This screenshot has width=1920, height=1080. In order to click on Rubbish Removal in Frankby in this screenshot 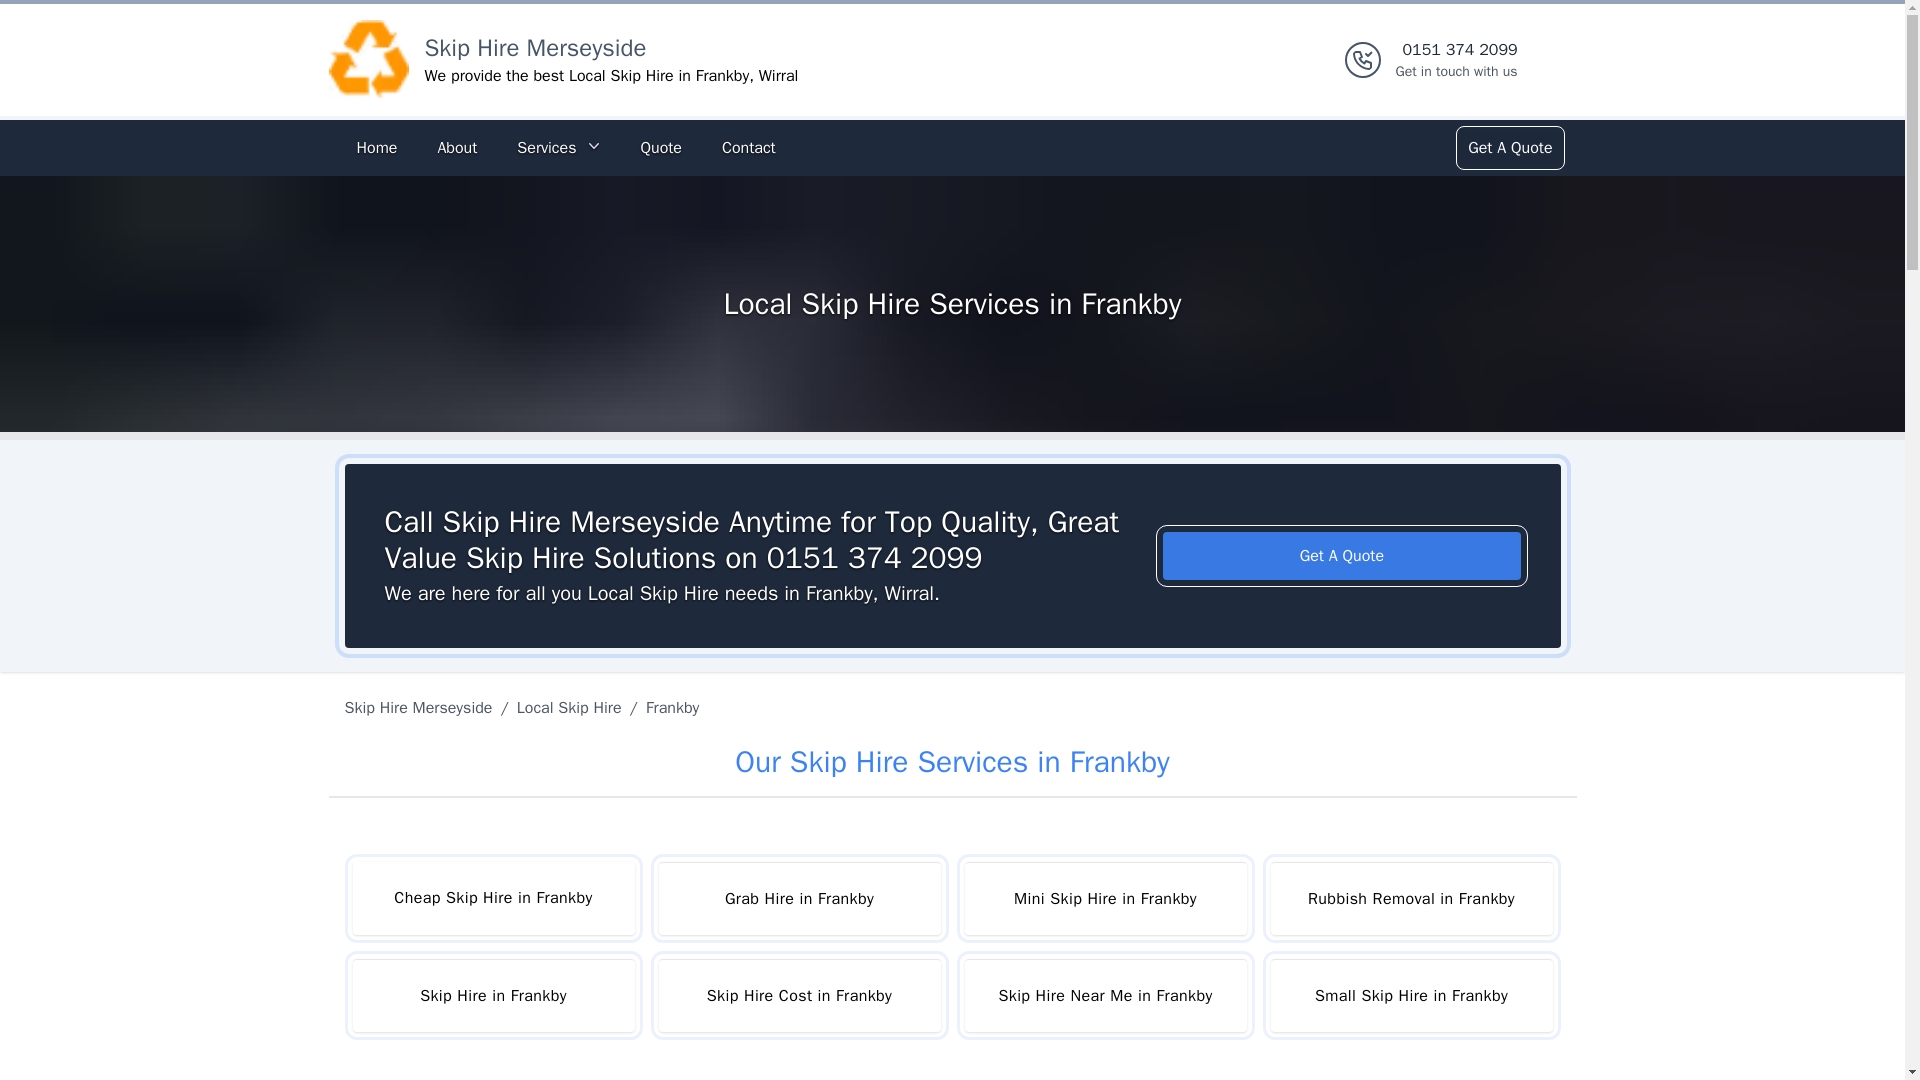, I will do `click(1410, 898)`.